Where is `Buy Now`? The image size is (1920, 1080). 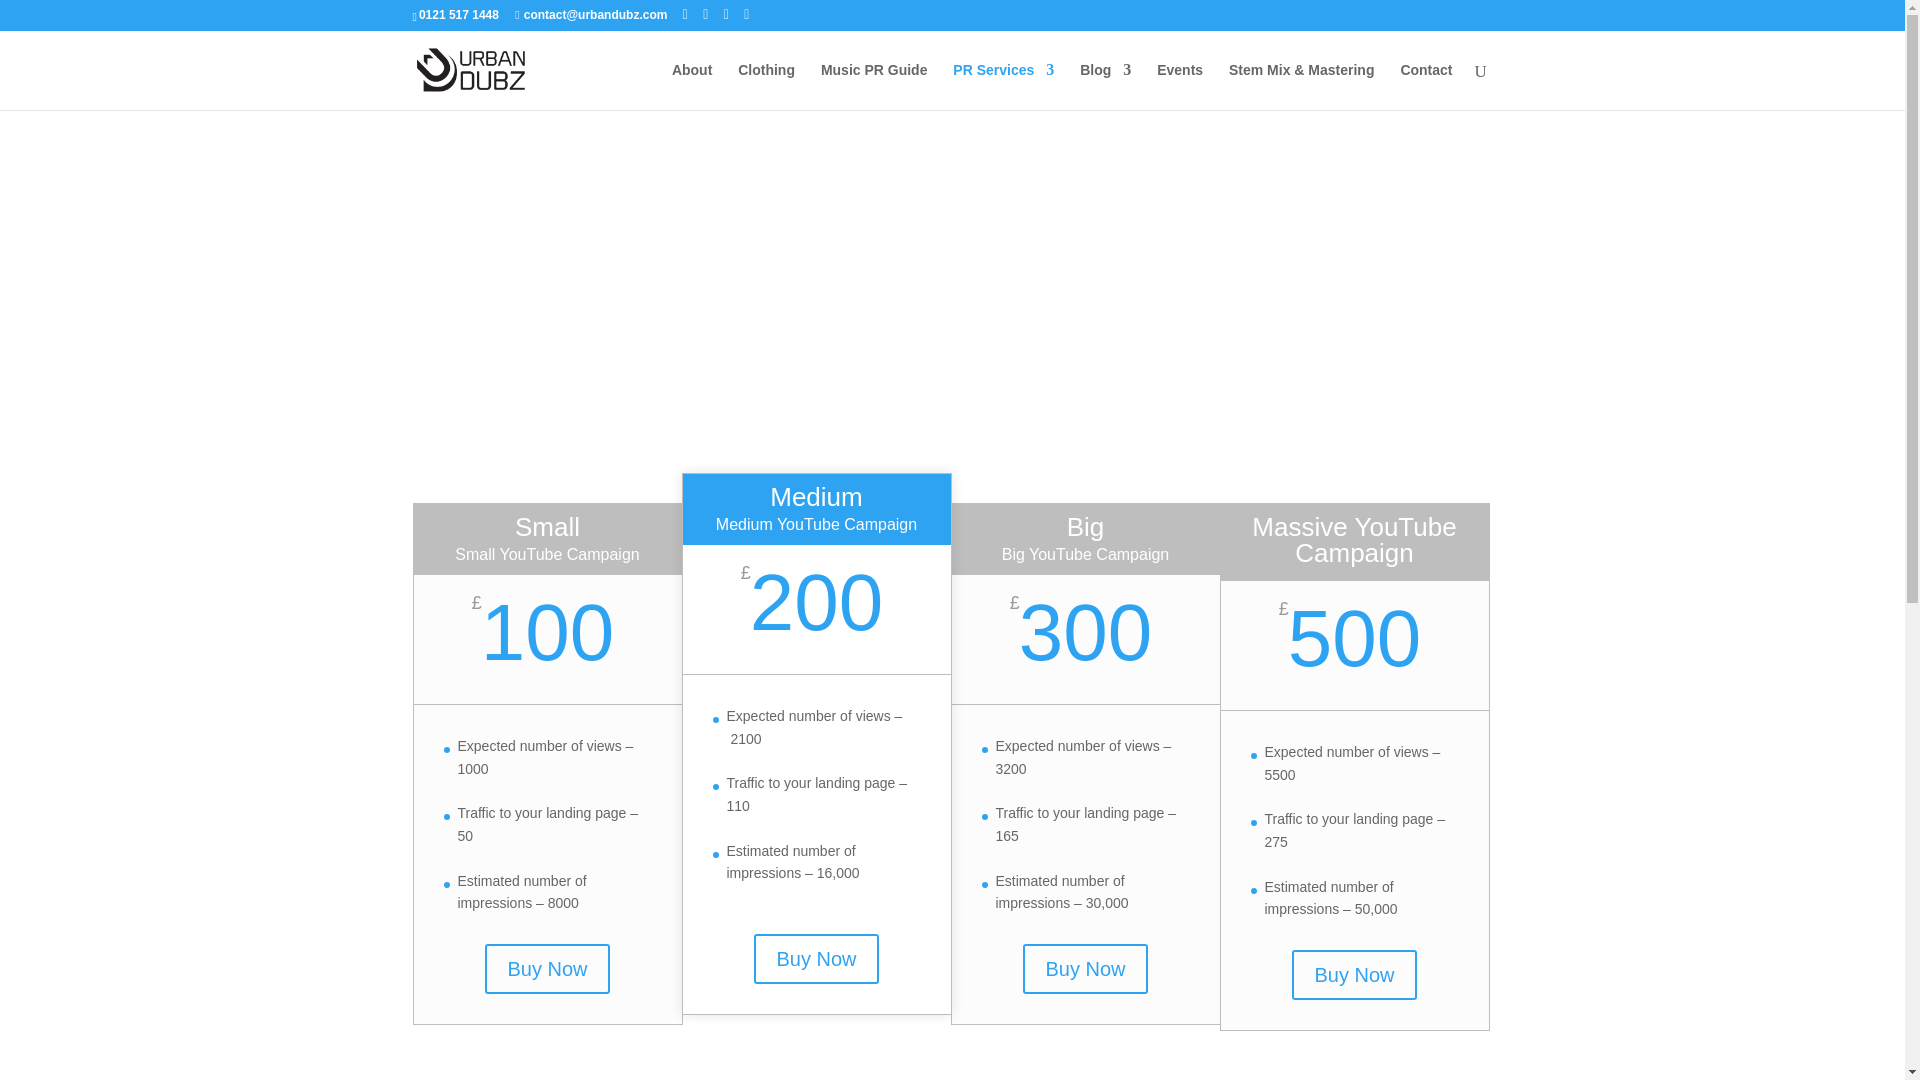
Buy Now is located at coordinates (816, 958).